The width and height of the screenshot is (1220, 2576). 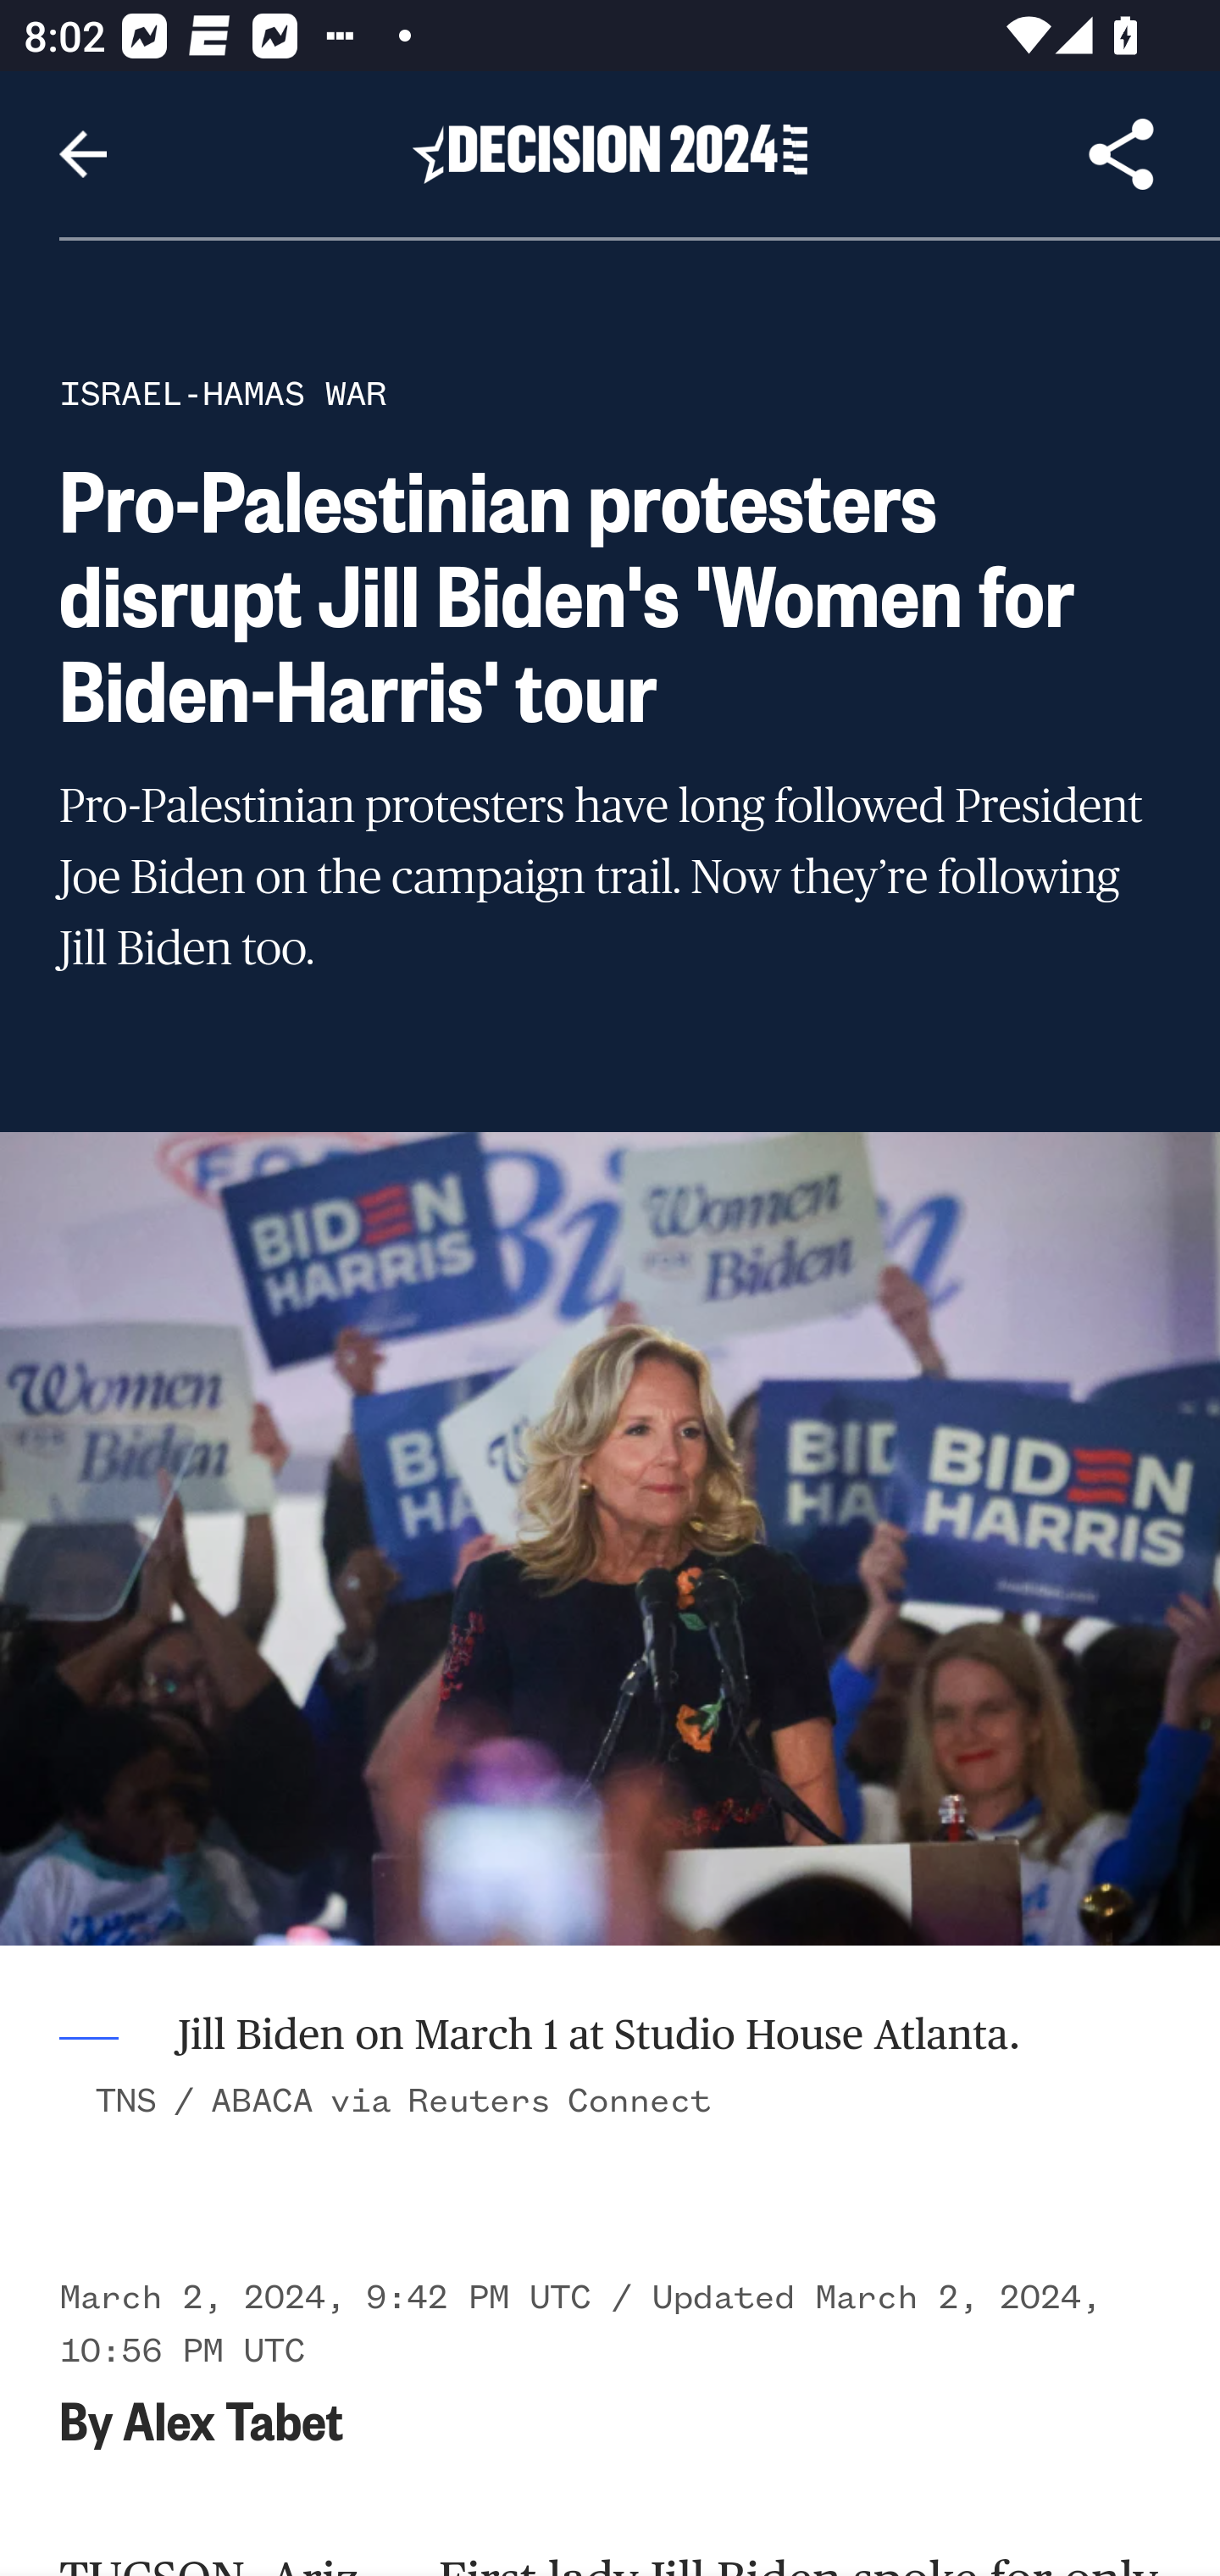 What do you see at coordinates (610, 153) in the screenshot?
I see `Header, Decision 2024` at bounding box center [610, 153].